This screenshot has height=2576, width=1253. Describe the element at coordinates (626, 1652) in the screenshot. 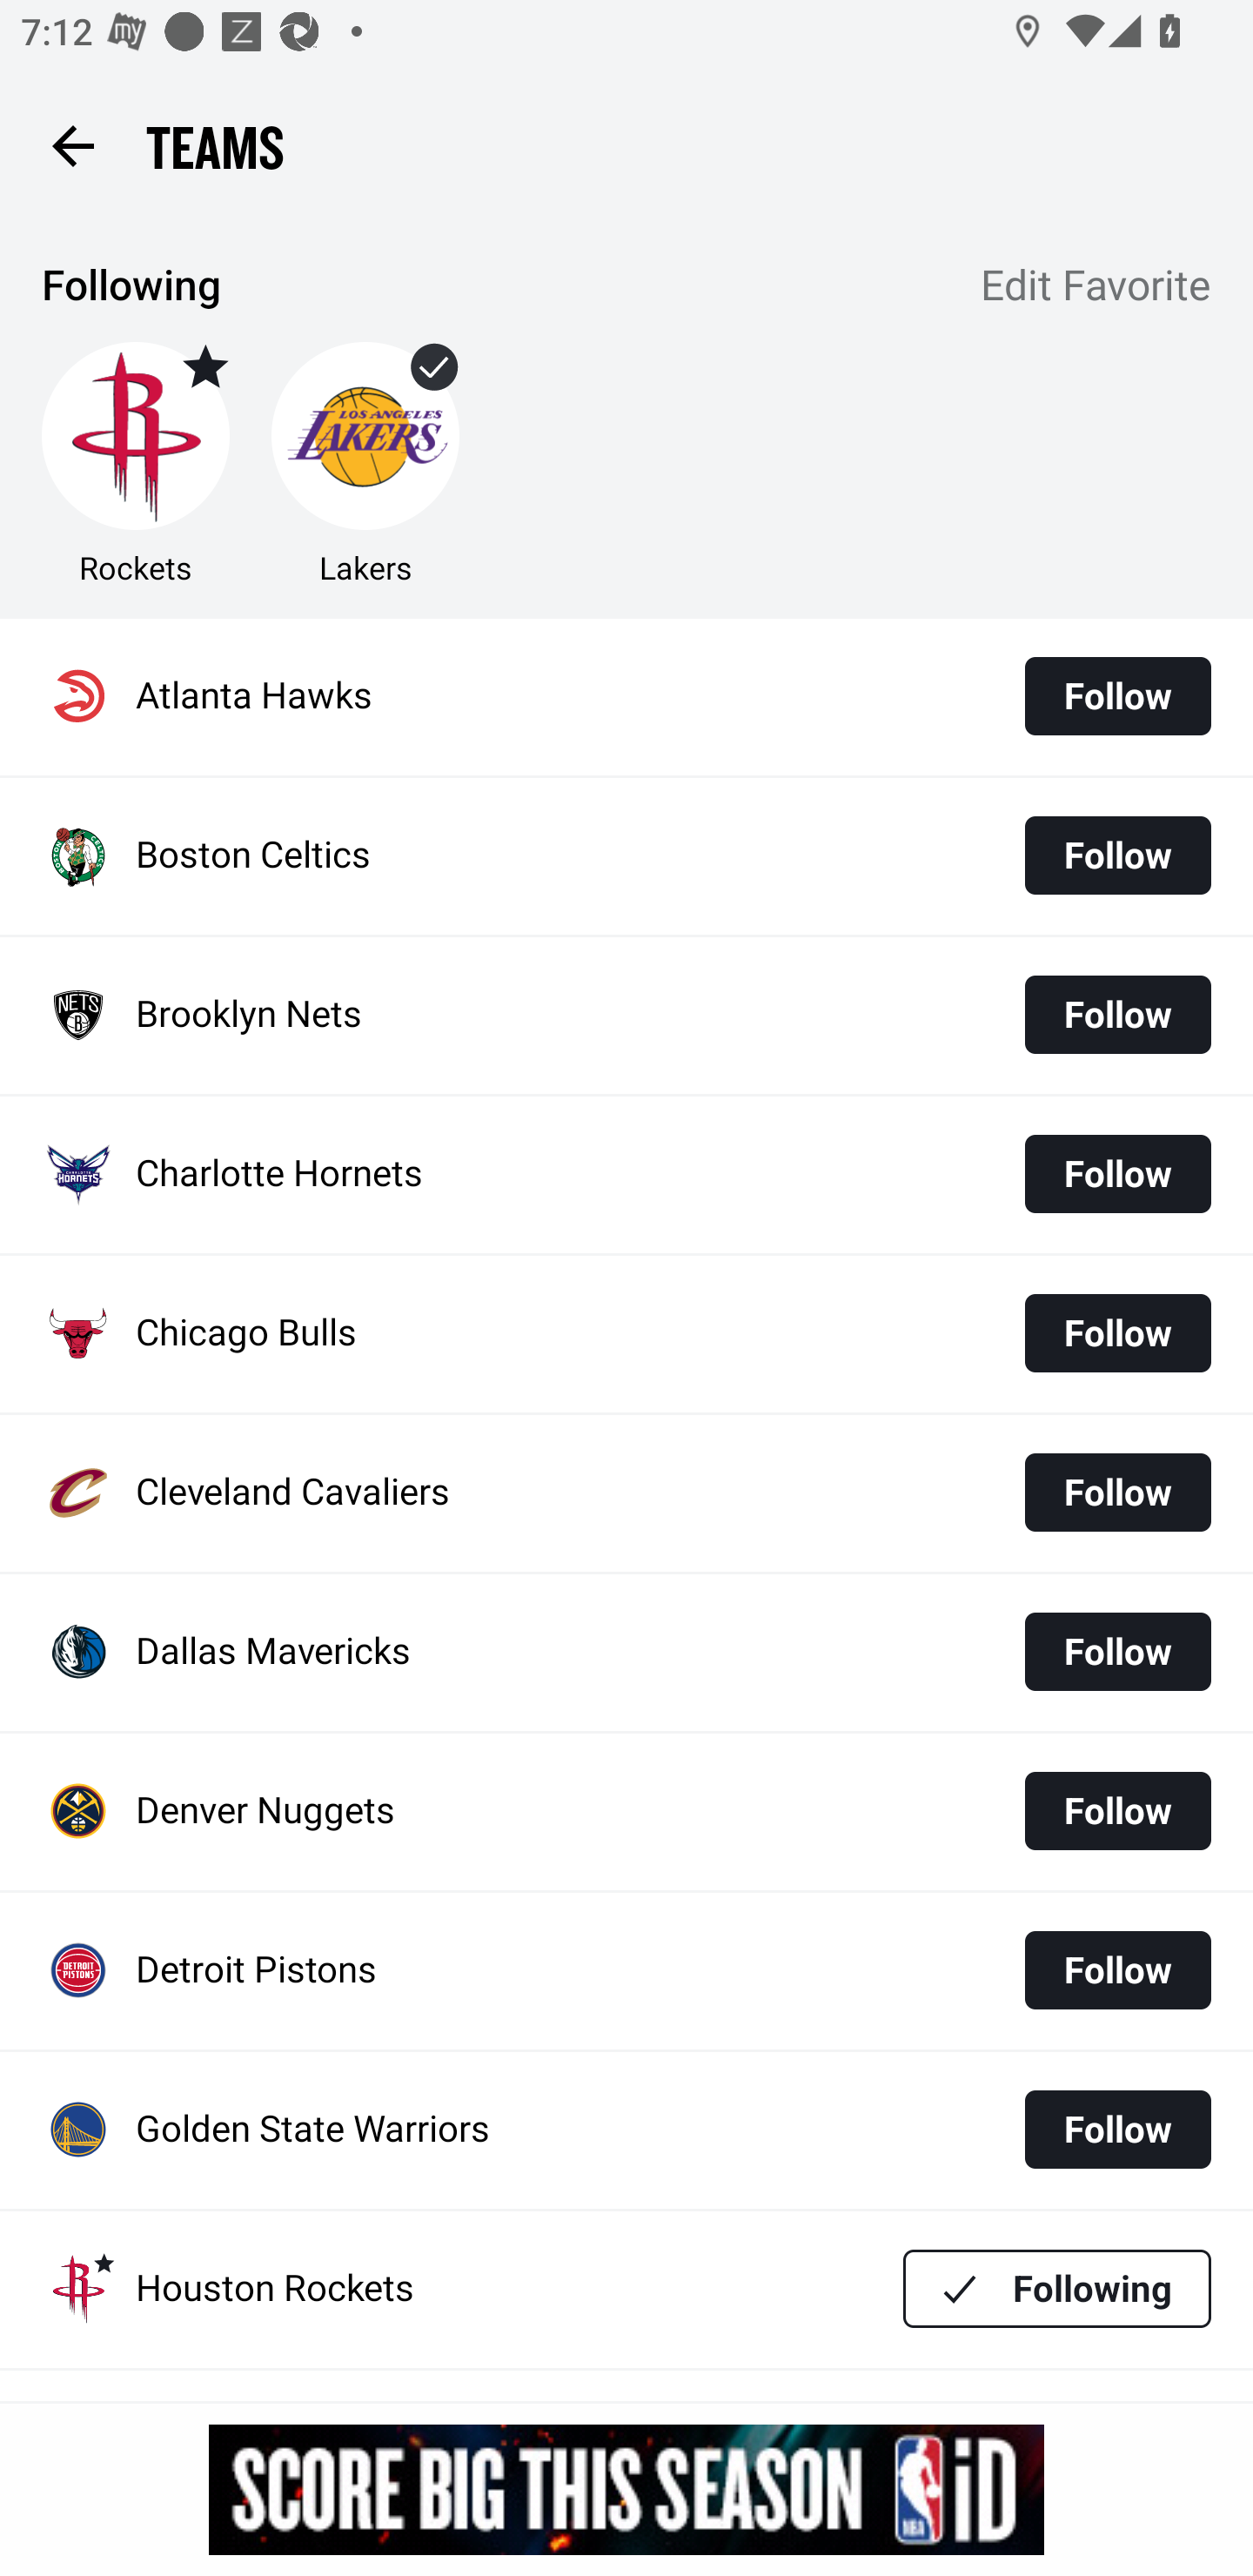

I see `Dallas Mavericks Follow` at that location.